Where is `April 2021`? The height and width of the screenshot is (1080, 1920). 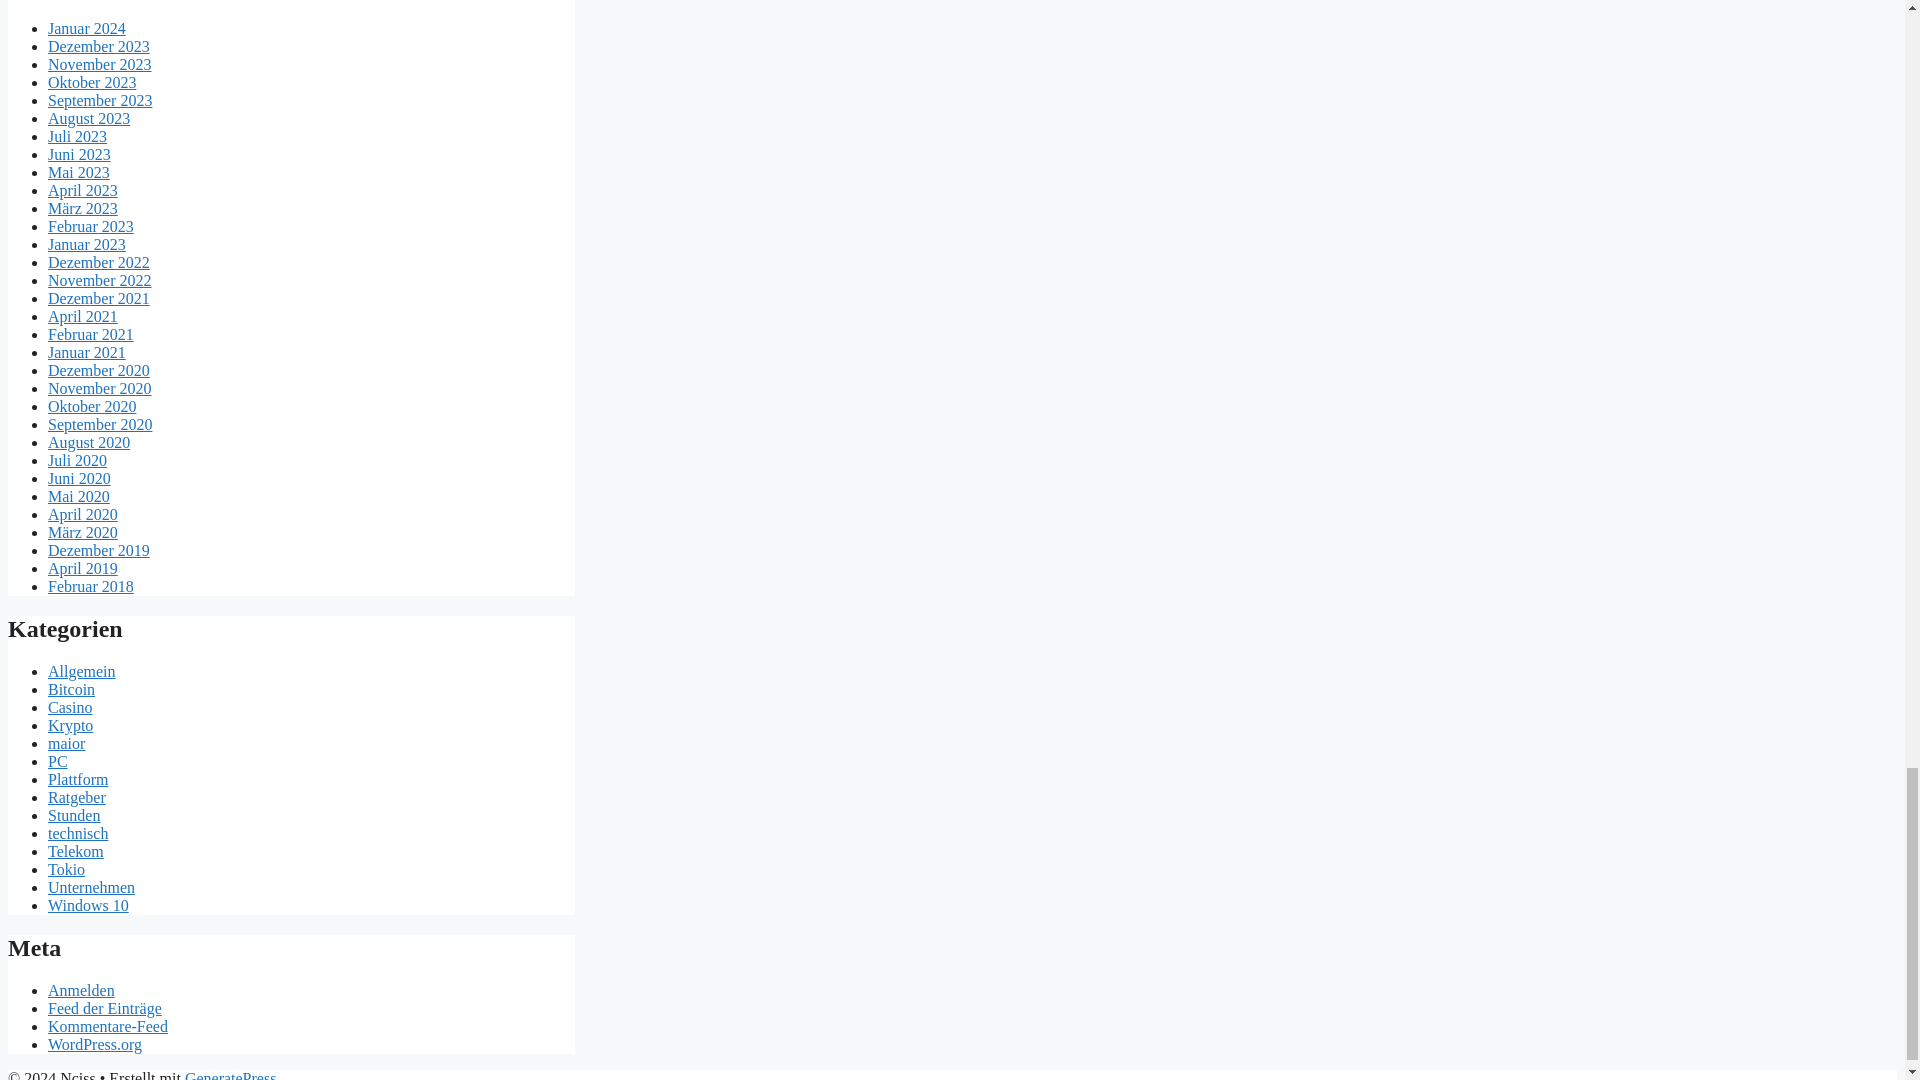
April 2021 is located at coordinates (82, 316).